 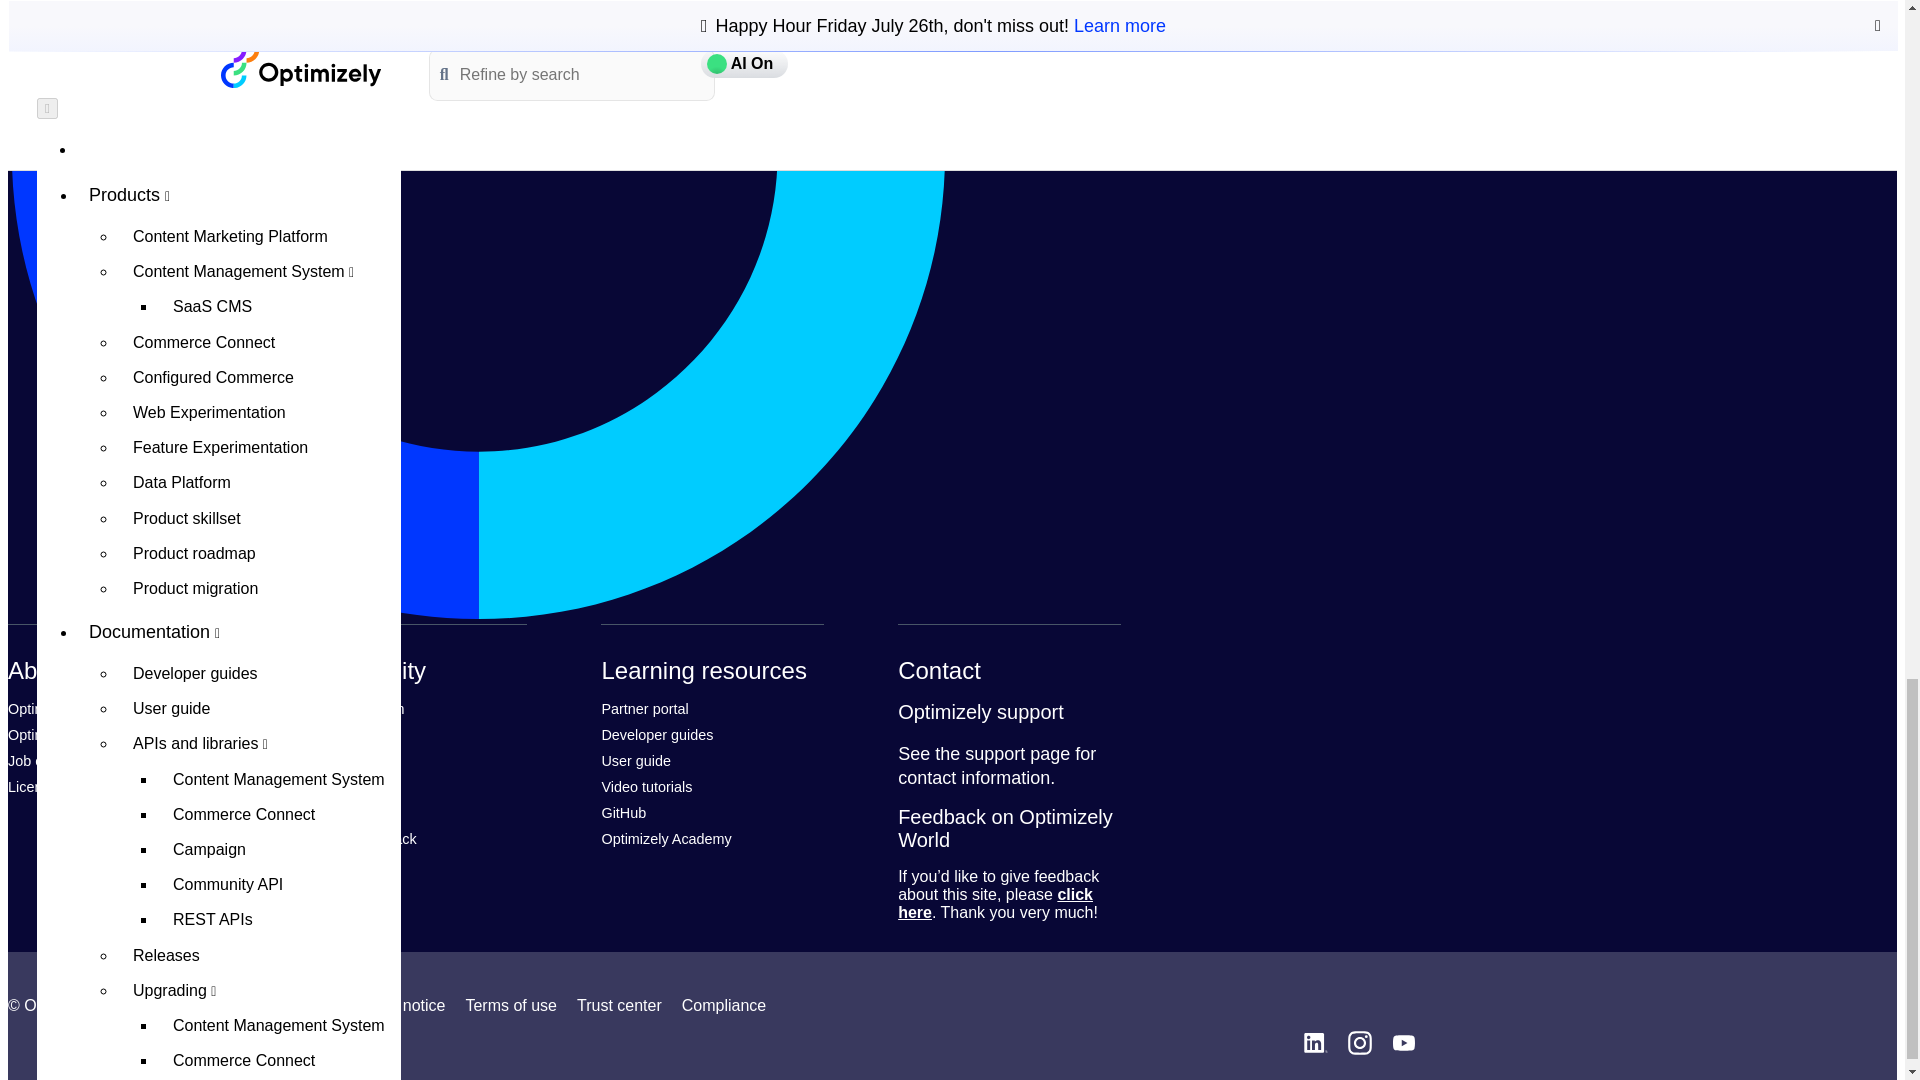 What do you see at coordinates (50, 760) in the screenshot?
I see `Job openings` at bounding box center [50, 760].